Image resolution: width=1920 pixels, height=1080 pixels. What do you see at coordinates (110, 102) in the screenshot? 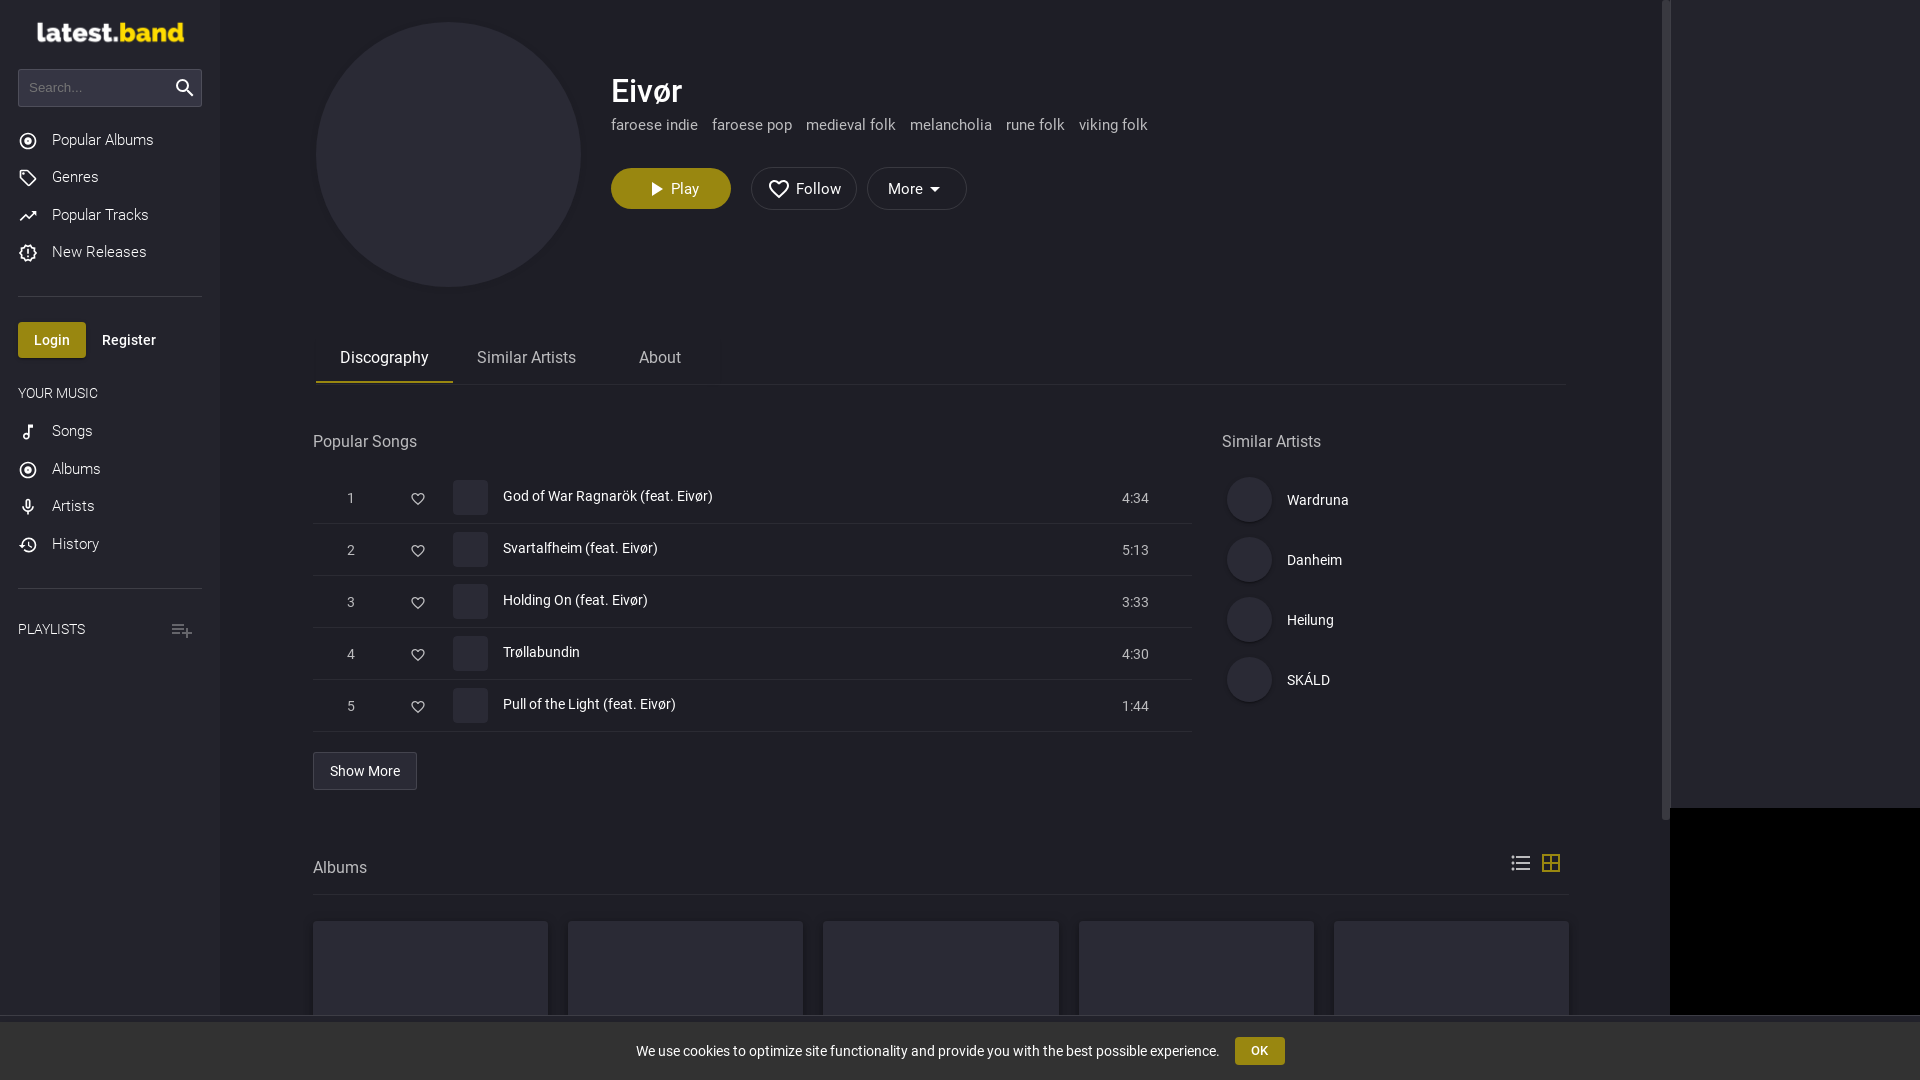
I see `Popular Albums` at bounding box center [110, 102].